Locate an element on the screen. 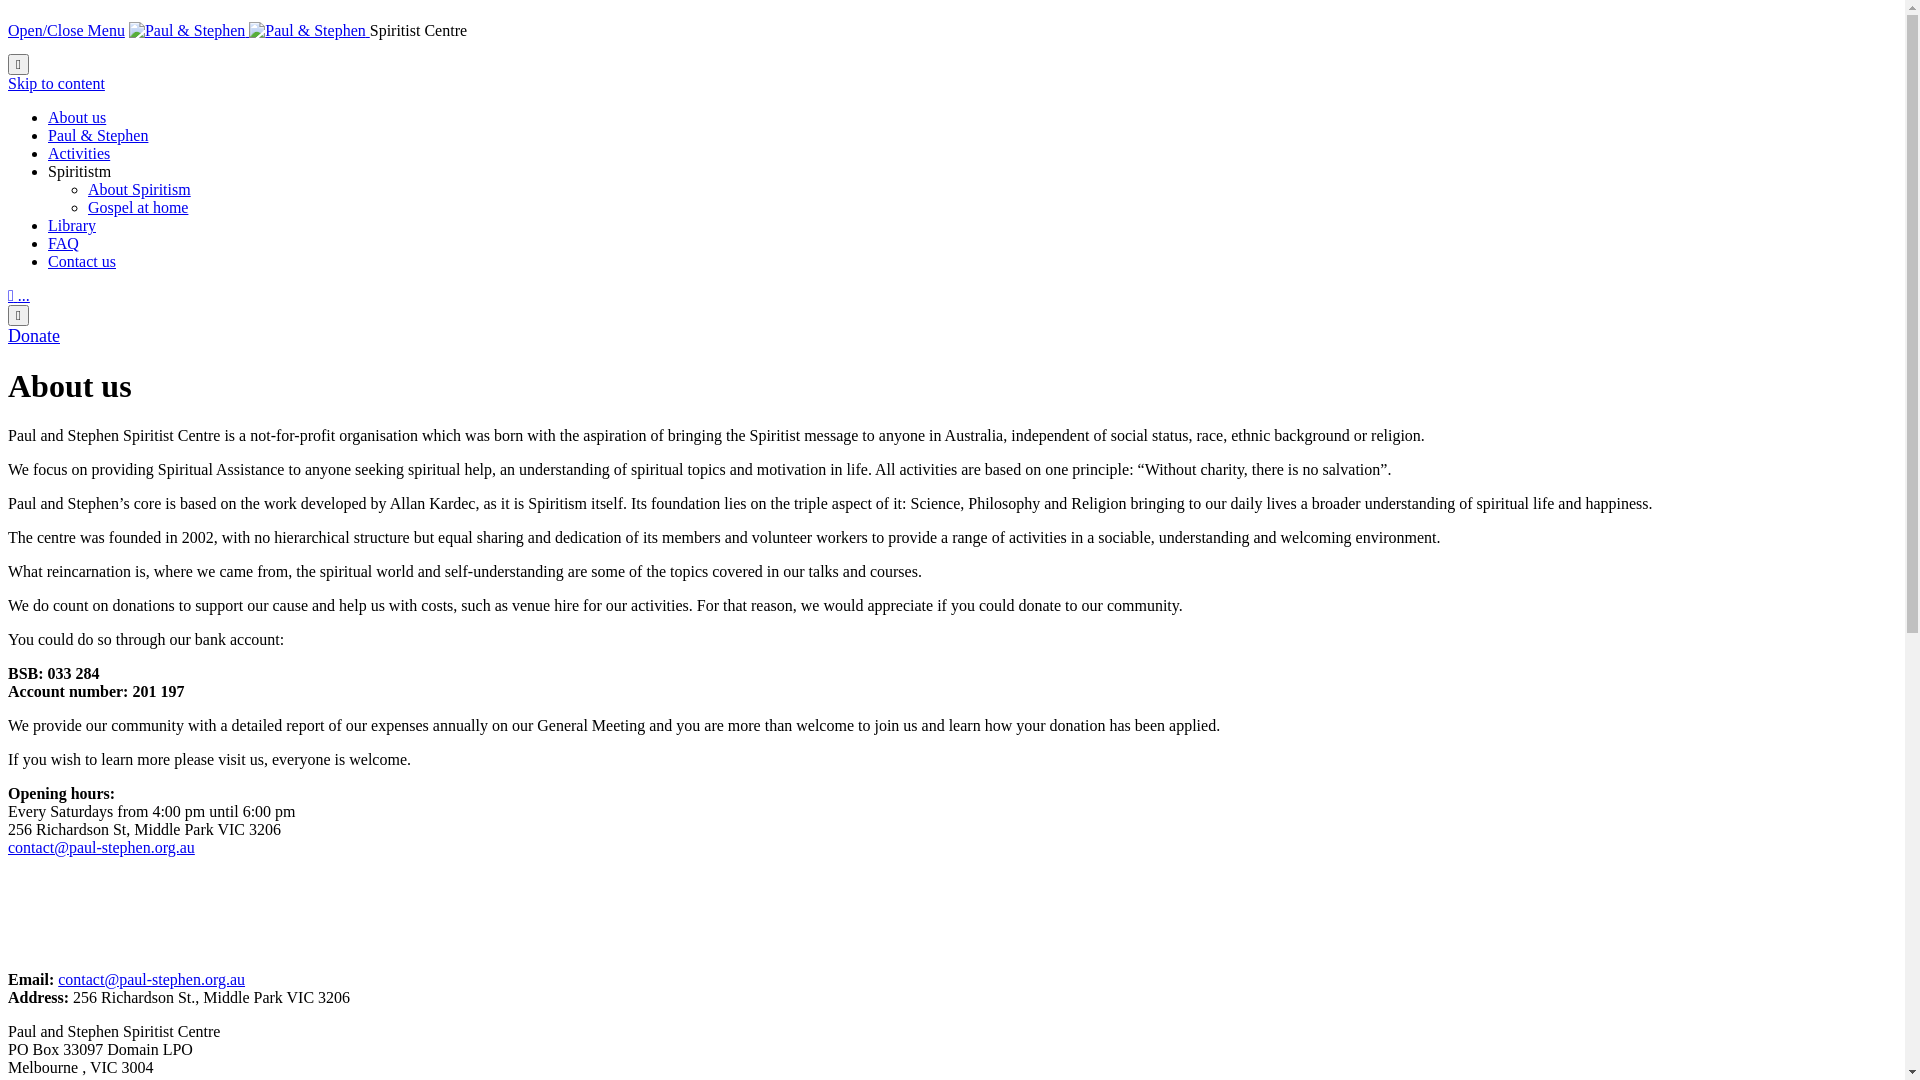  Activities is located at coordinates (79, 154).